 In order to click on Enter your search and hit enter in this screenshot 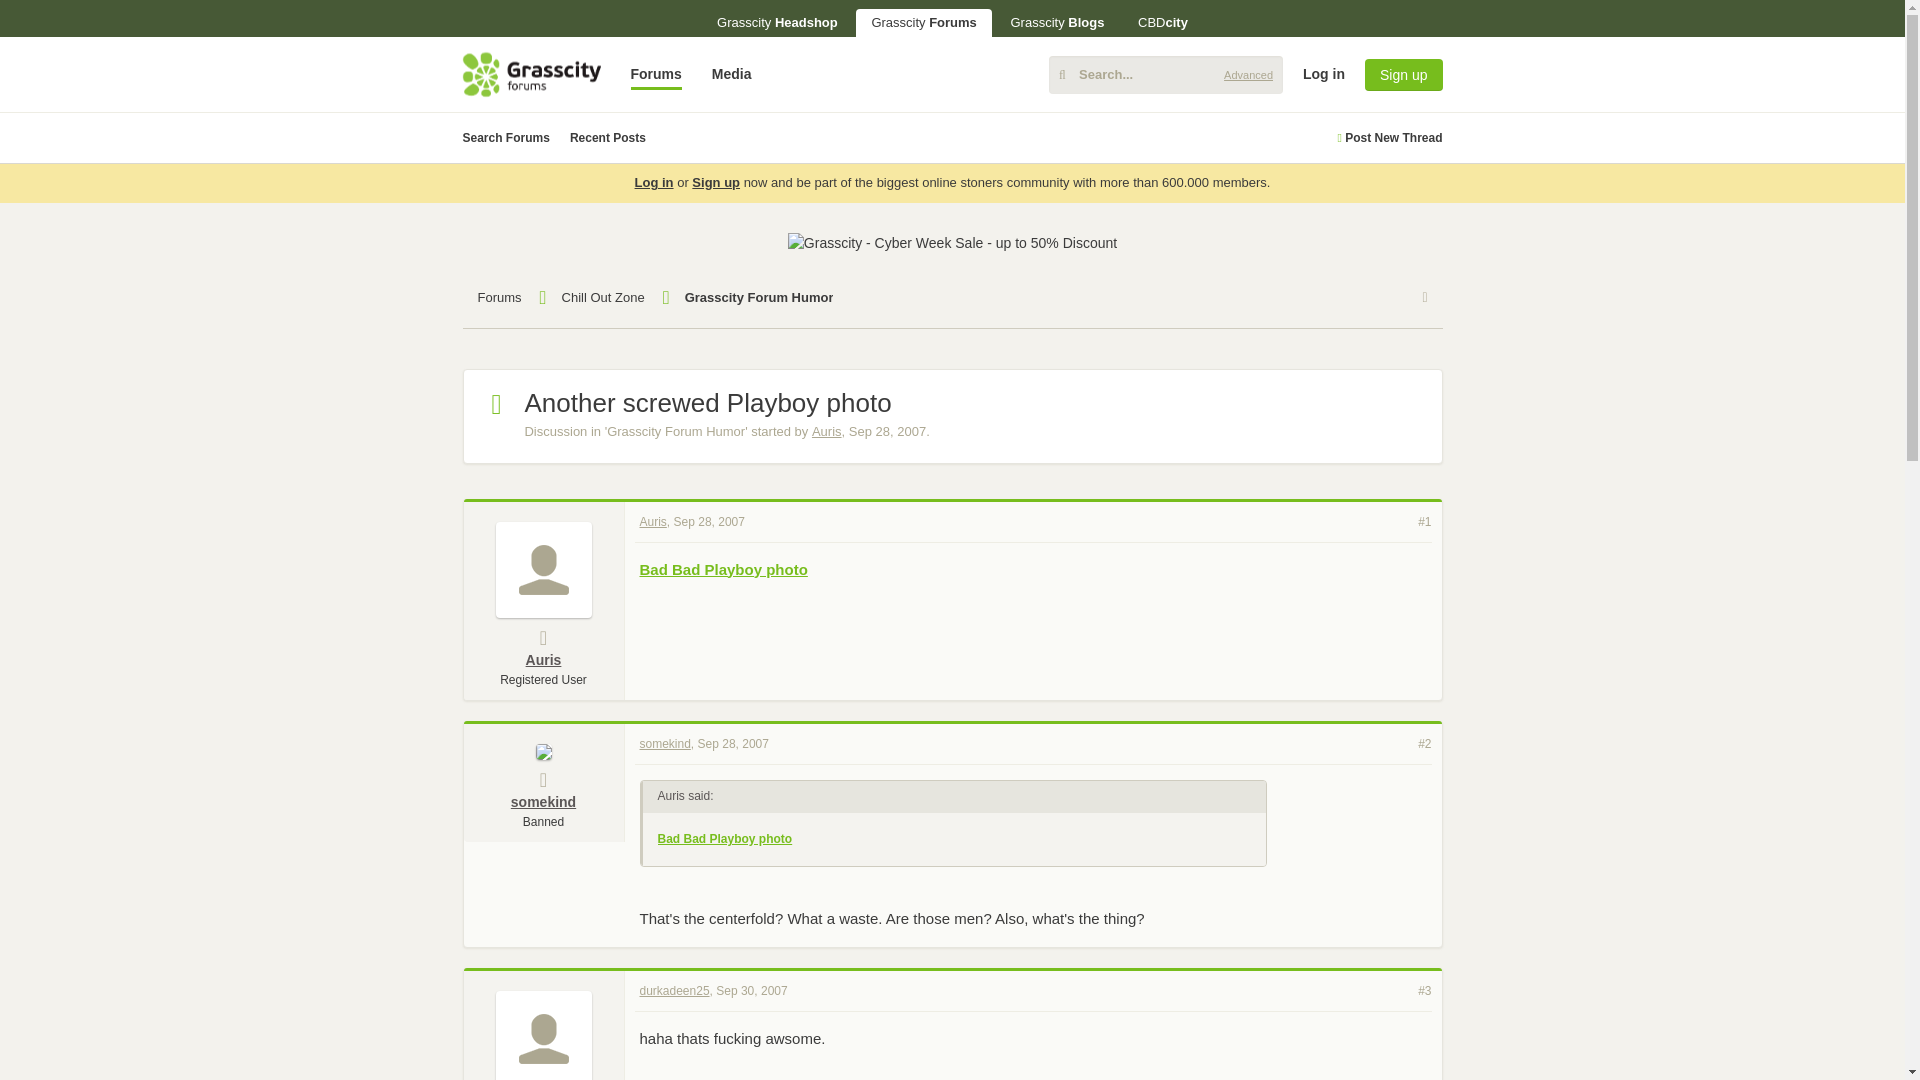, I will do `click(1165, 74)`.